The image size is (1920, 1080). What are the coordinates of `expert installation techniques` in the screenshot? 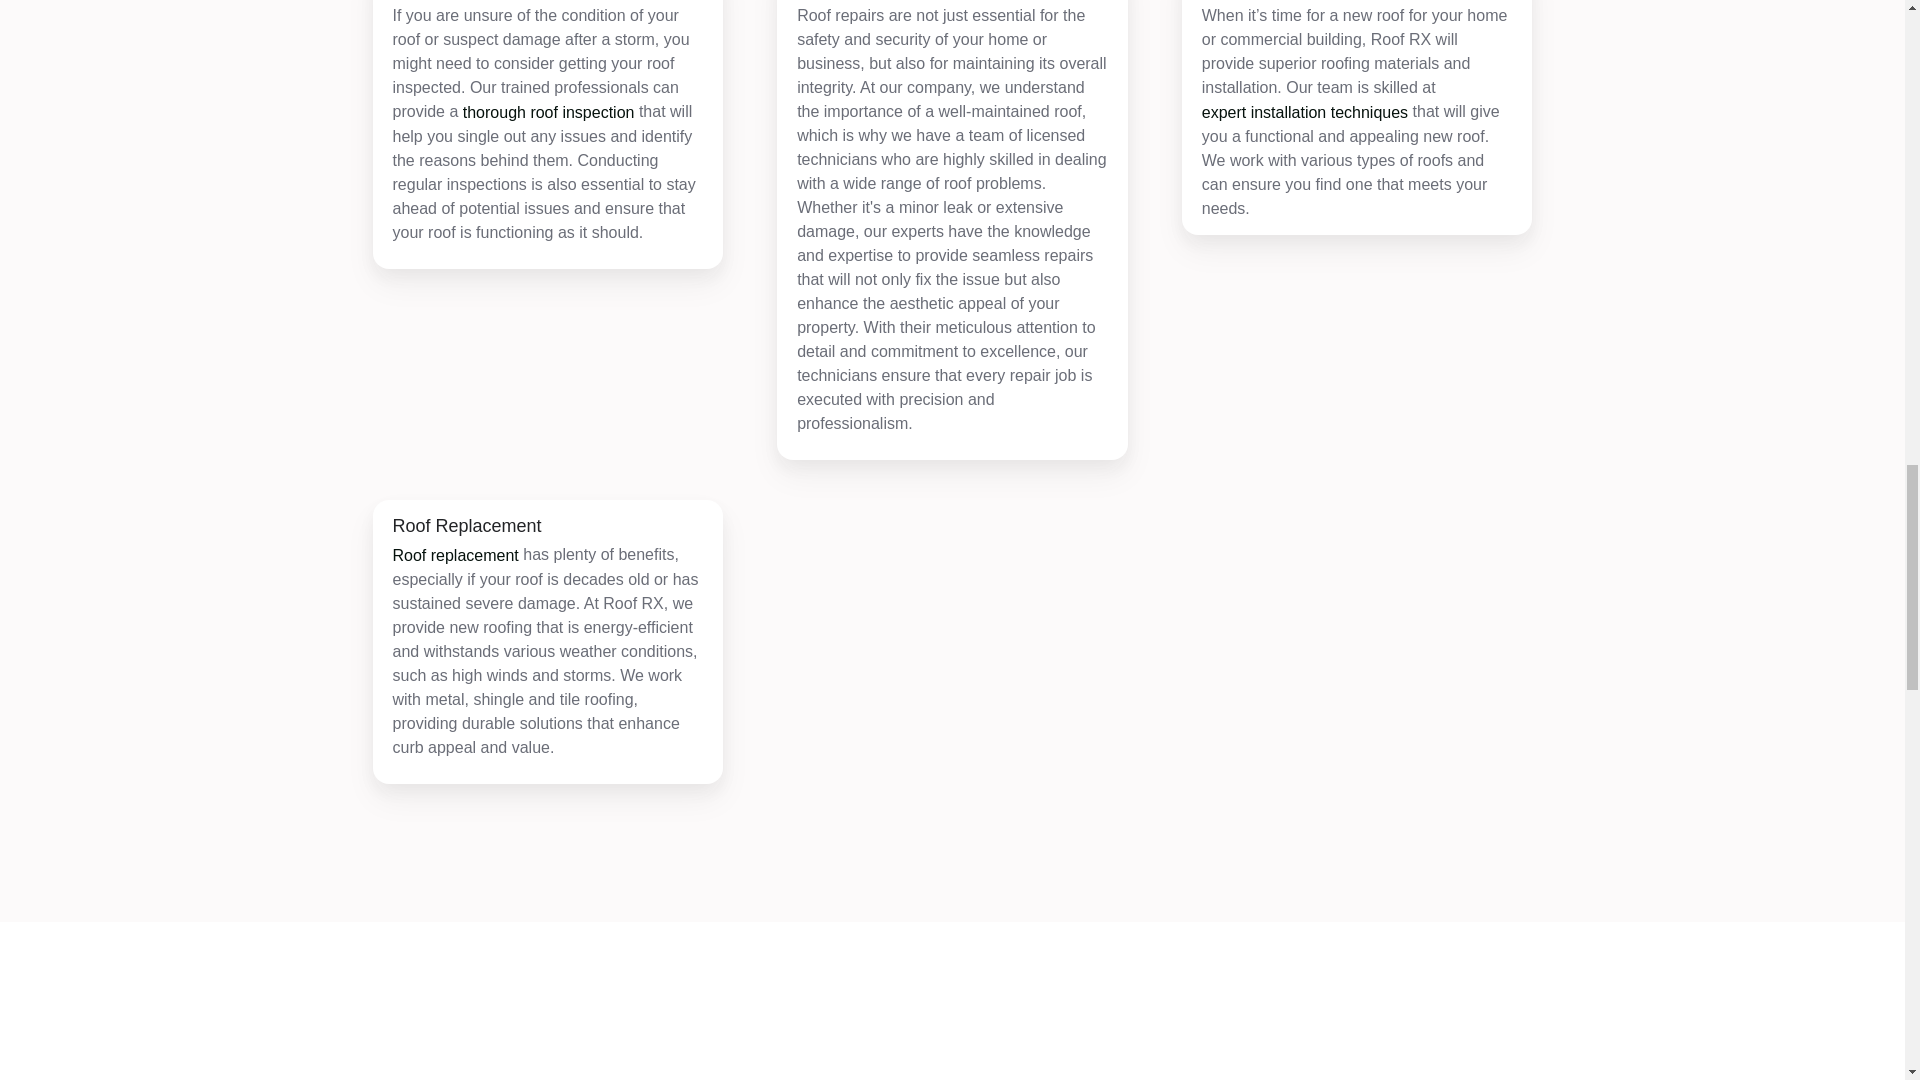 It's located at (1304, 113).